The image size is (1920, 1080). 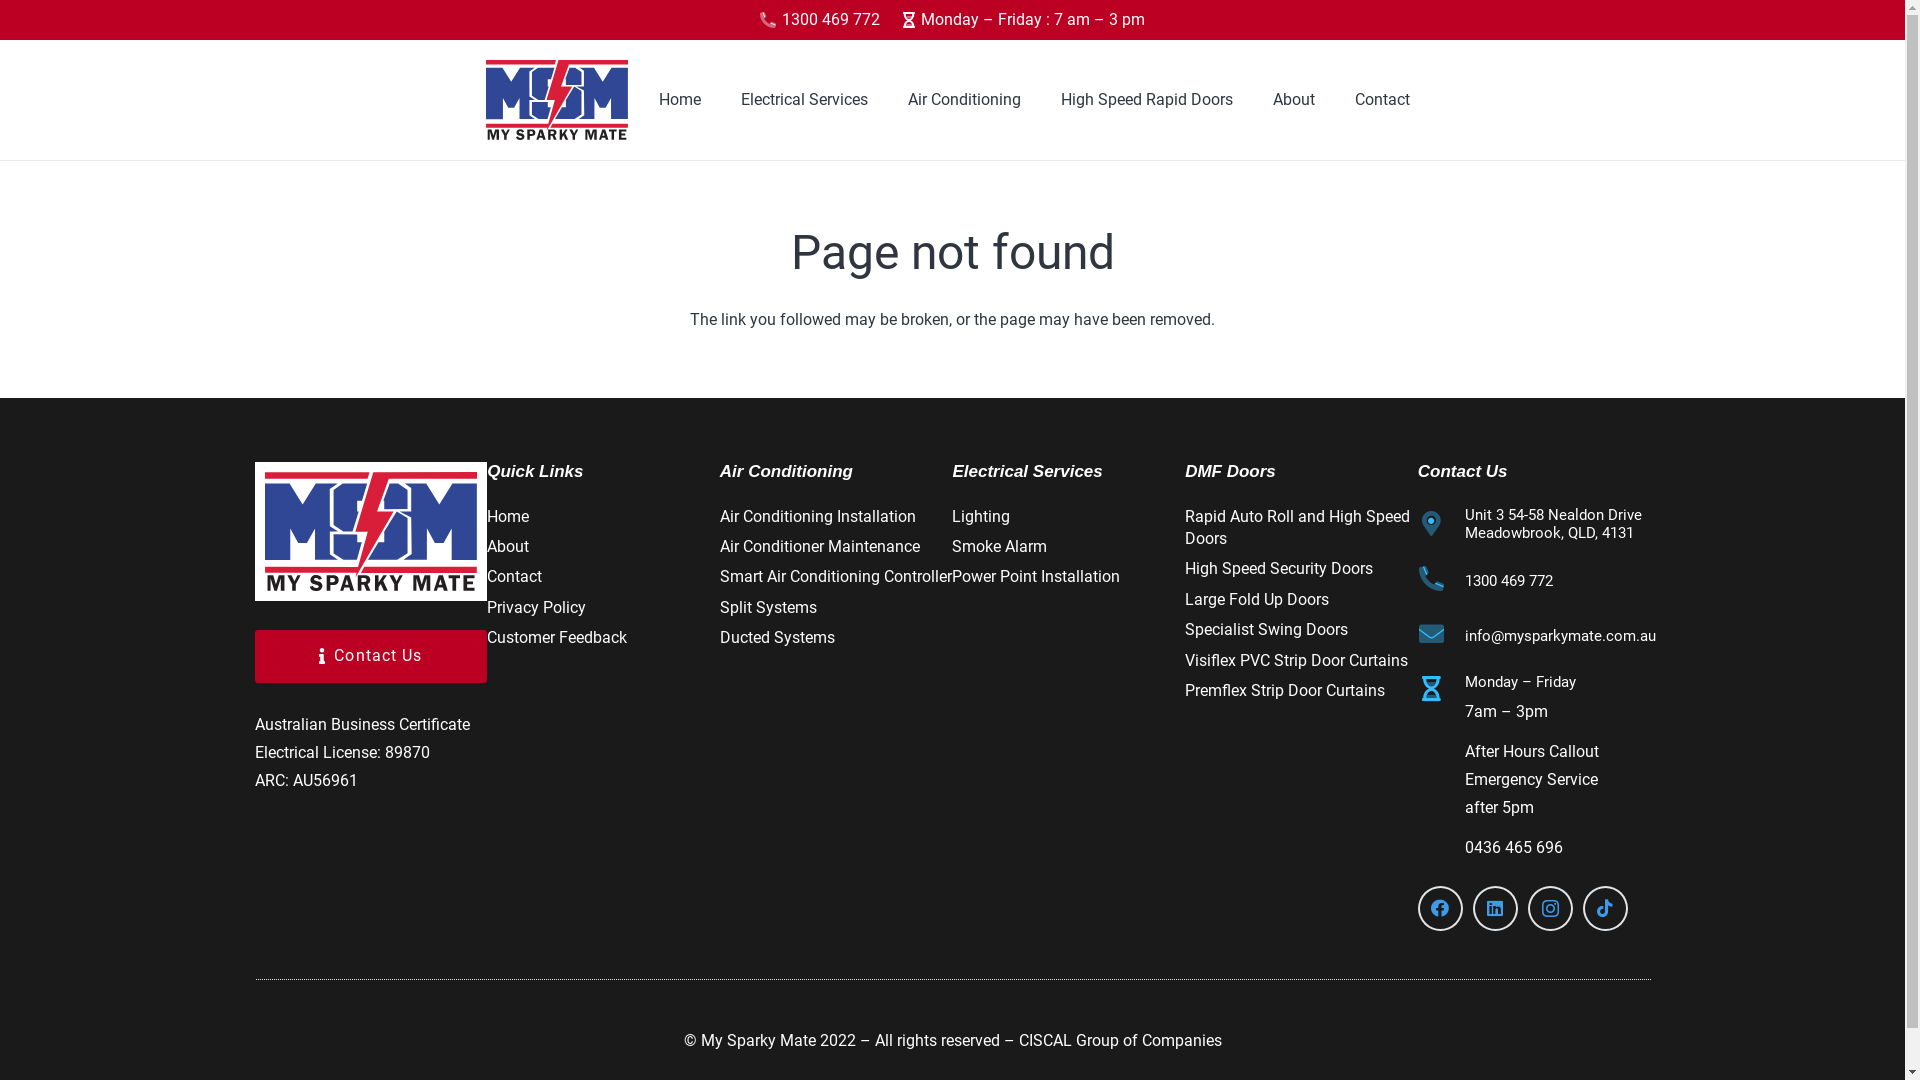 What do you see at coordinates (820, 546) in the screenshot?
I see `Air Conditioner Maintenance` at bounding box center [820, 546].